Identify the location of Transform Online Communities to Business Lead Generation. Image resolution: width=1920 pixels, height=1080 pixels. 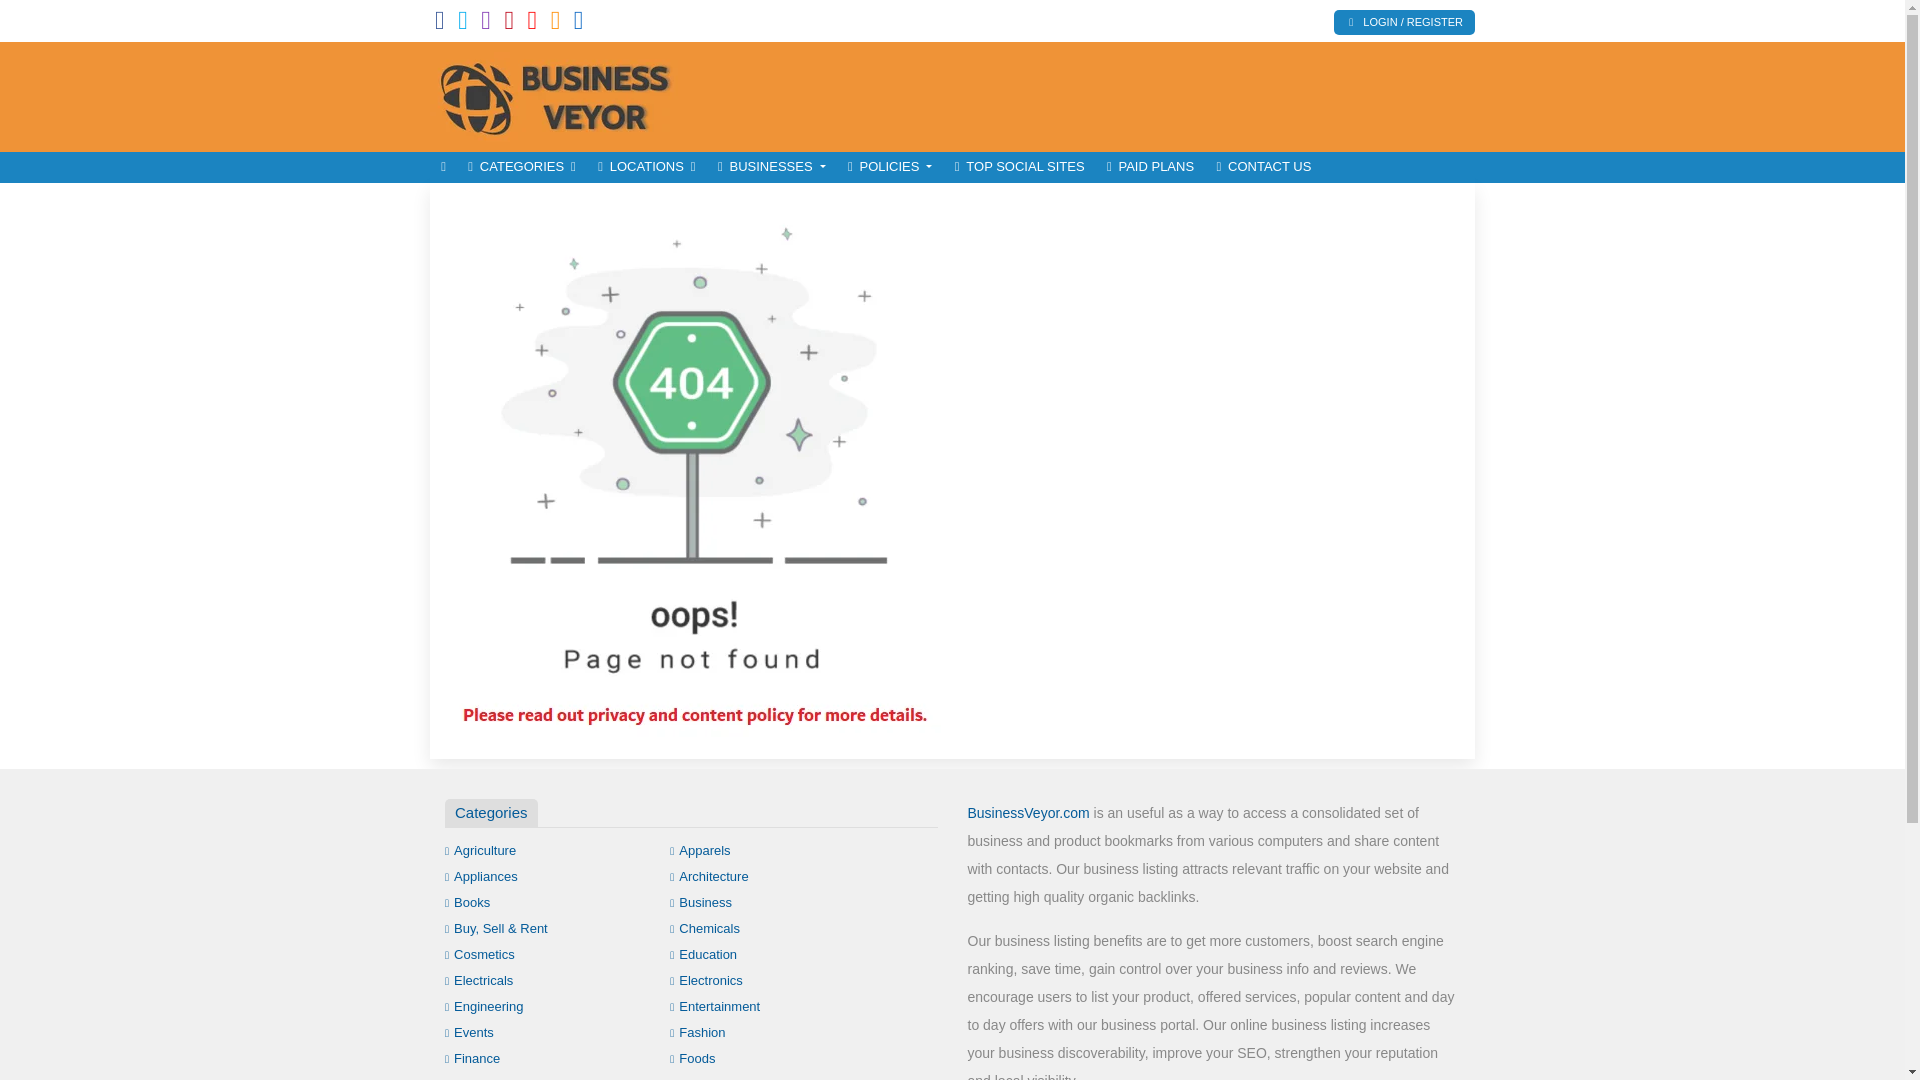
(565, 94).